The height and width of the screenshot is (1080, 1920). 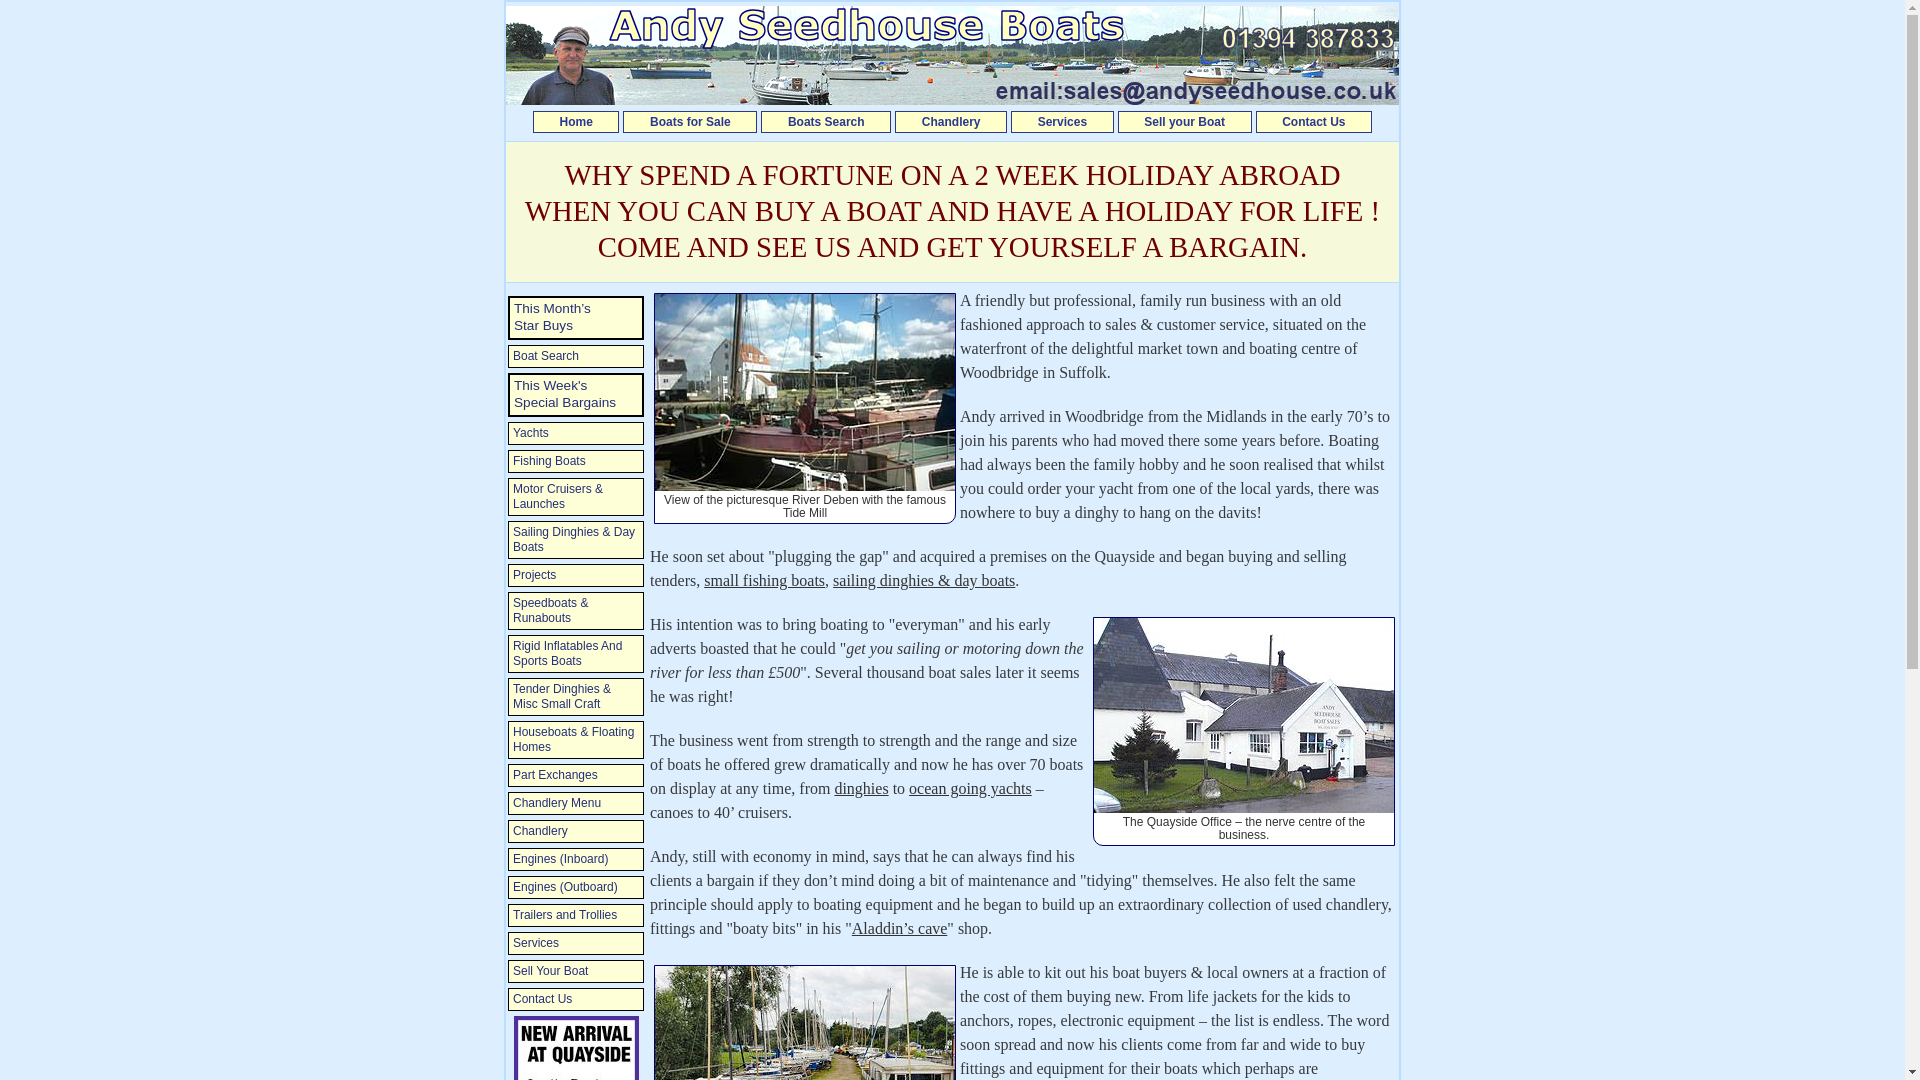 What do you see at coordinates (689, 122) in the screenshot?
I see `Boats for Sale` at bounding box center [689, 122].